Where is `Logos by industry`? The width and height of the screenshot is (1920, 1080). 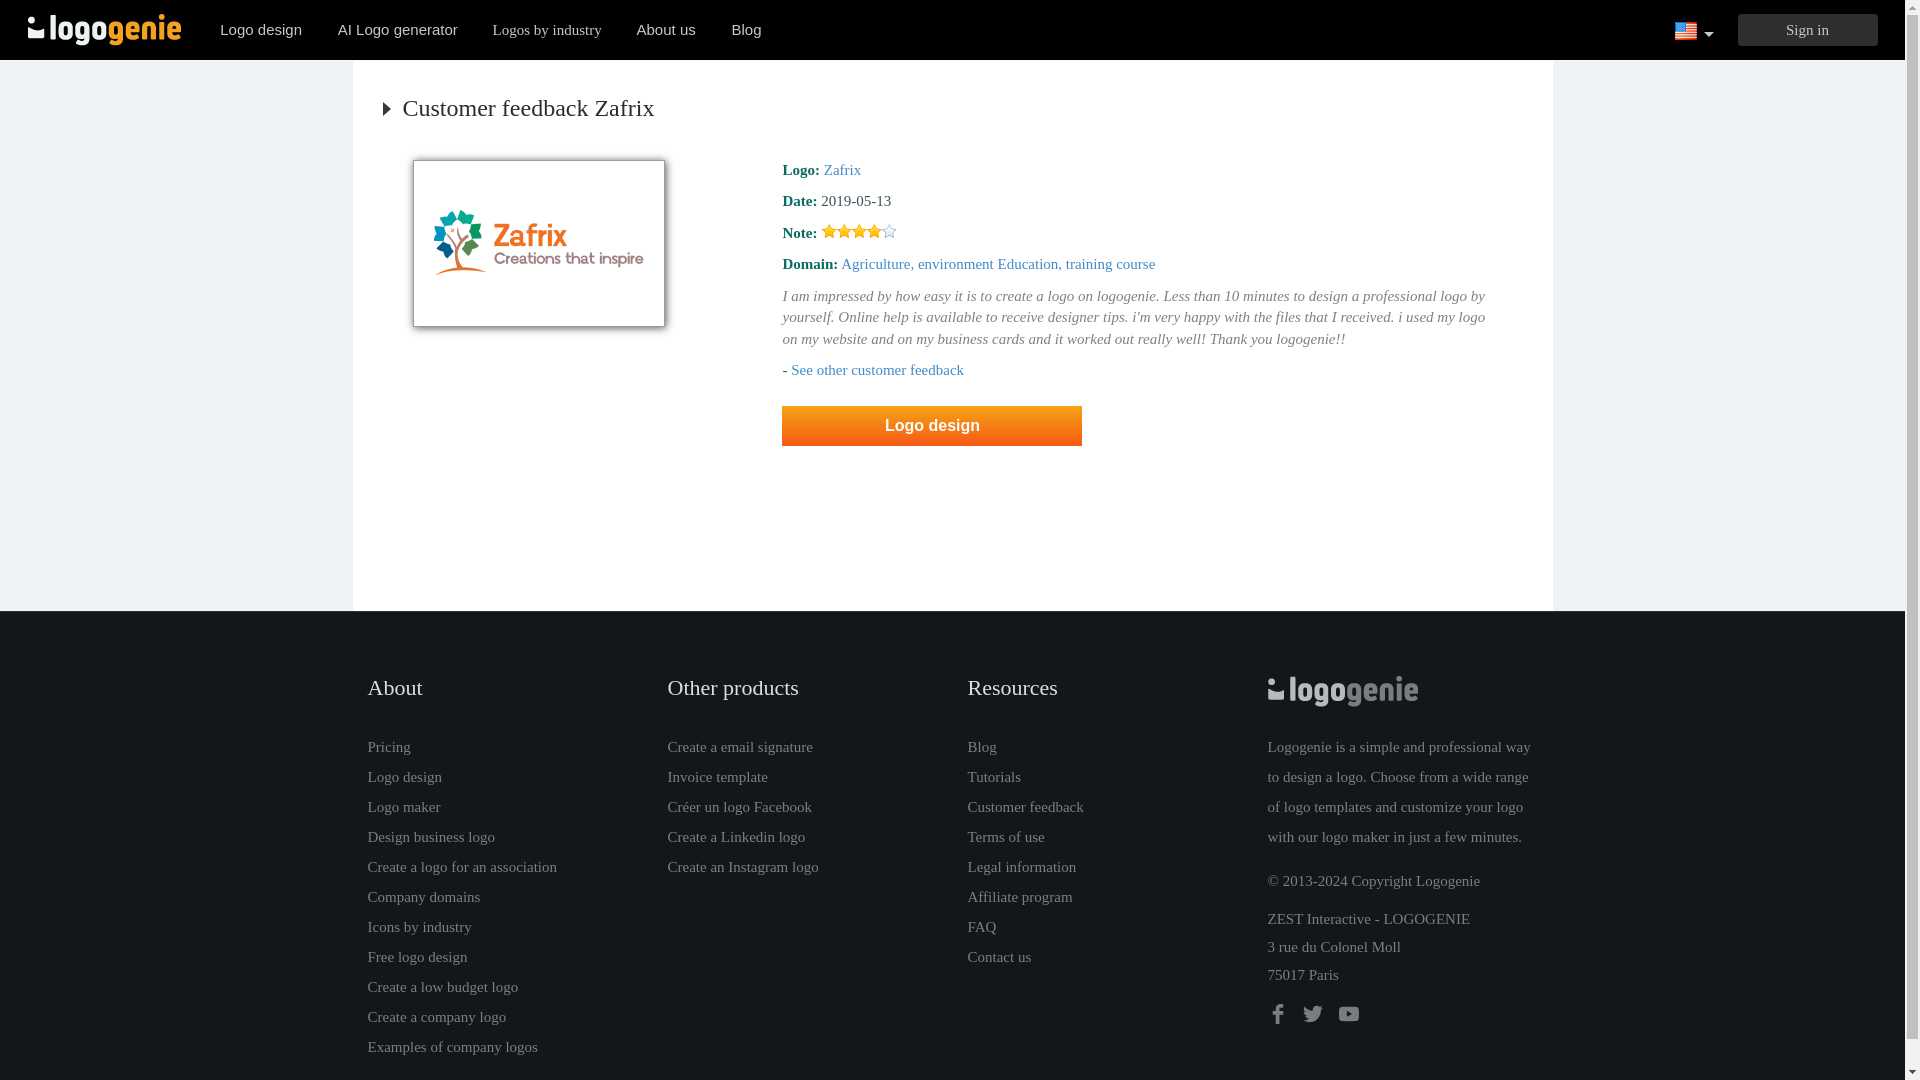 Logos by industry is located at coordinates (547, 29).